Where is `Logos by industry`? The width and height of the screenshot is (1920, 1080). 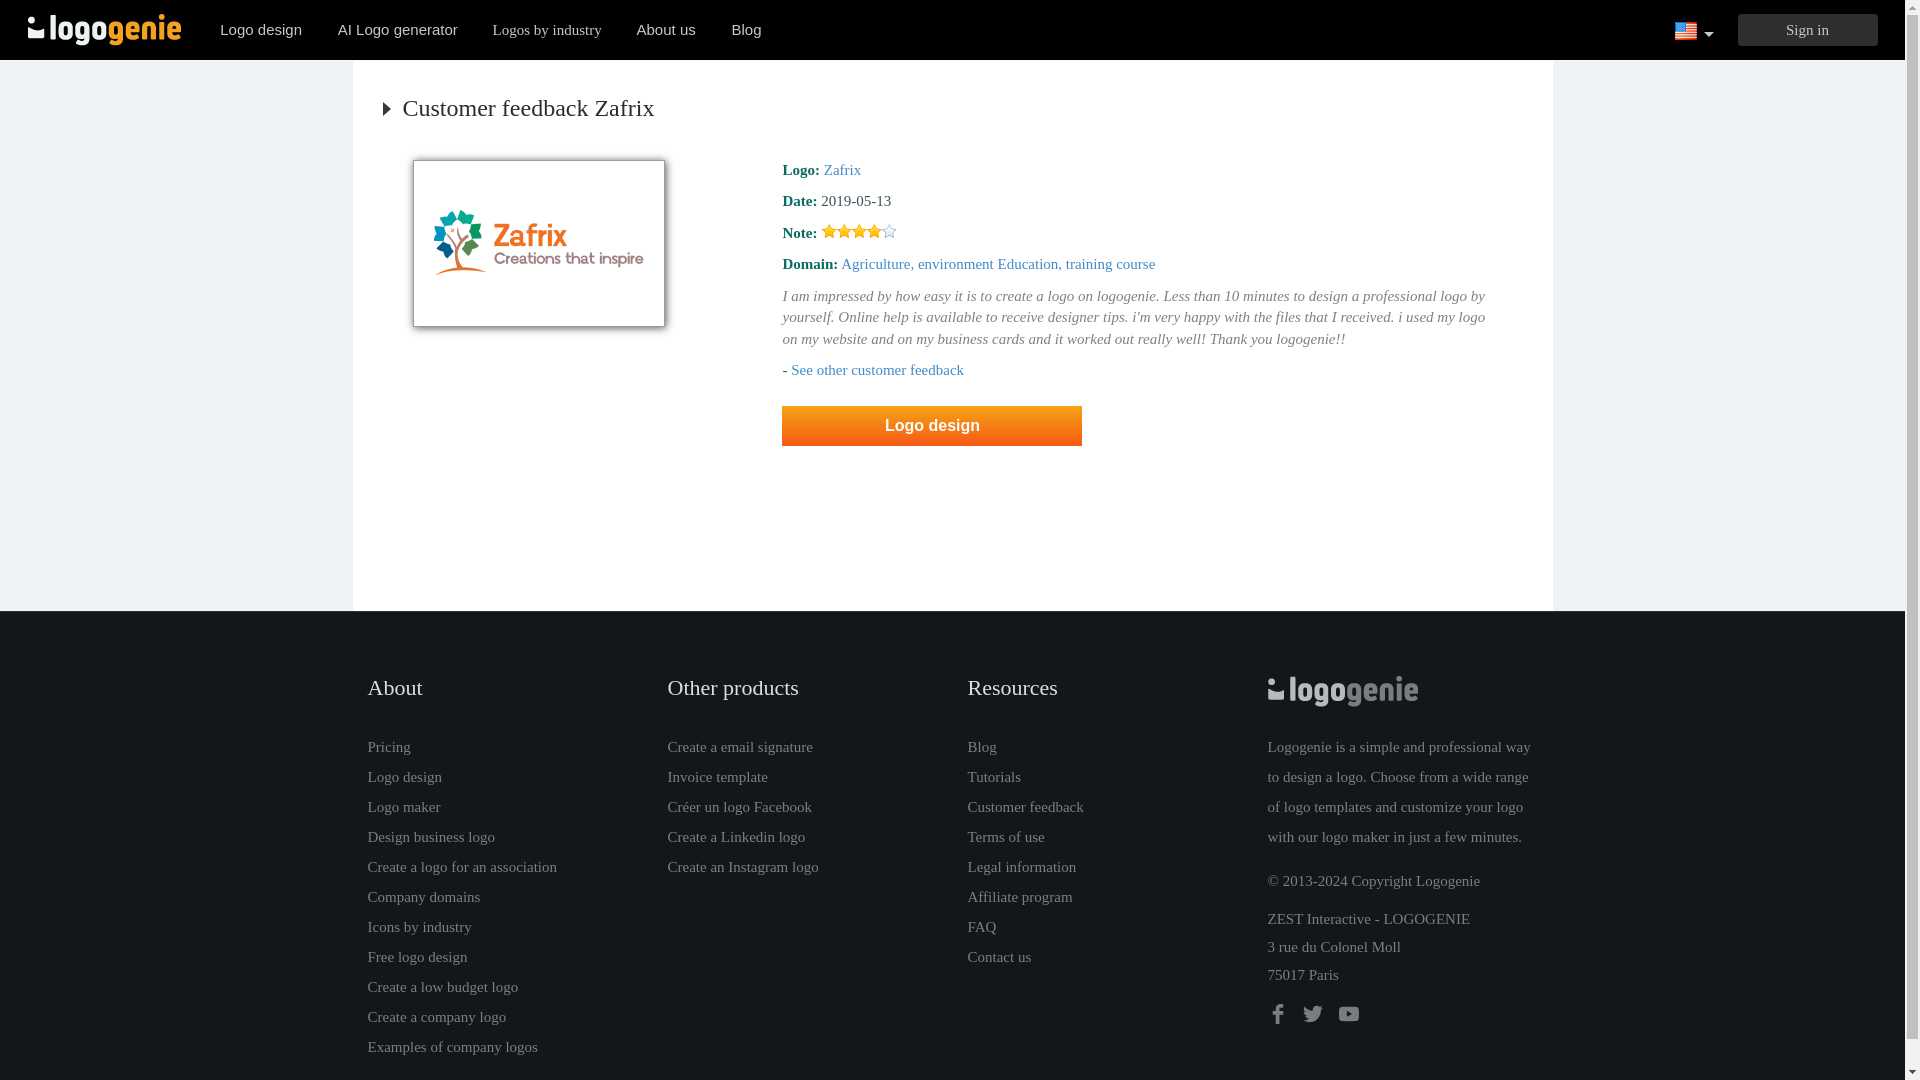 Logos by industry is located at coordinates (547, 29).